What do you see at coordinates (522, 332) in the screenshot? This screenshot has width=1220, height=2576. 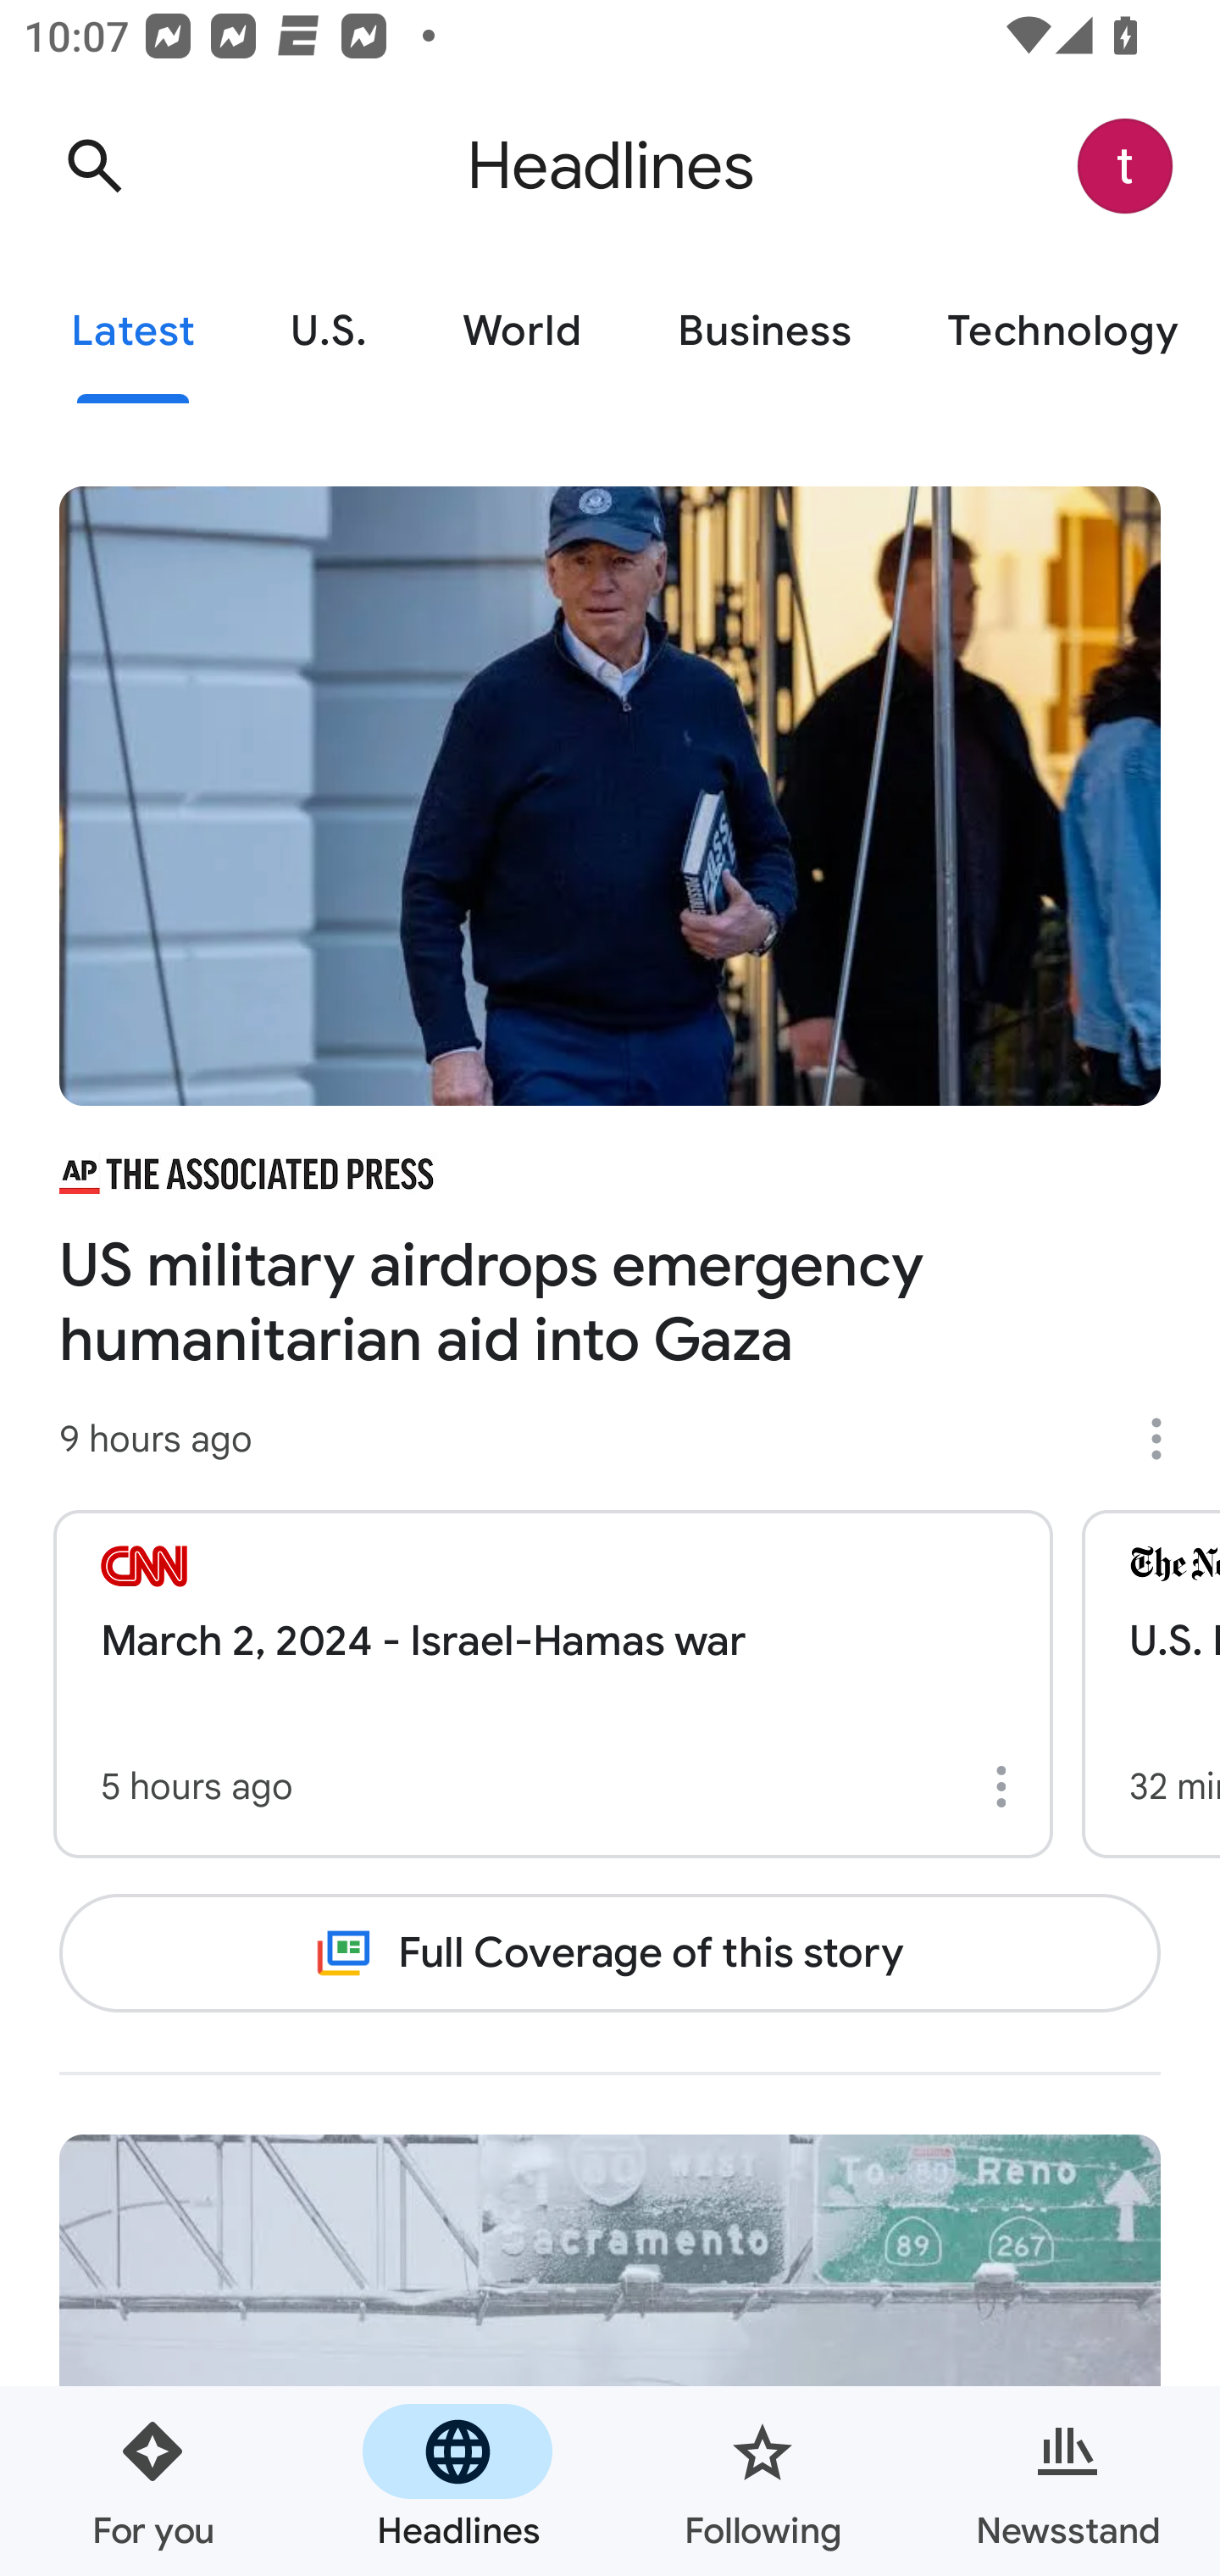 I see `World` at bounding box center [522, 332].